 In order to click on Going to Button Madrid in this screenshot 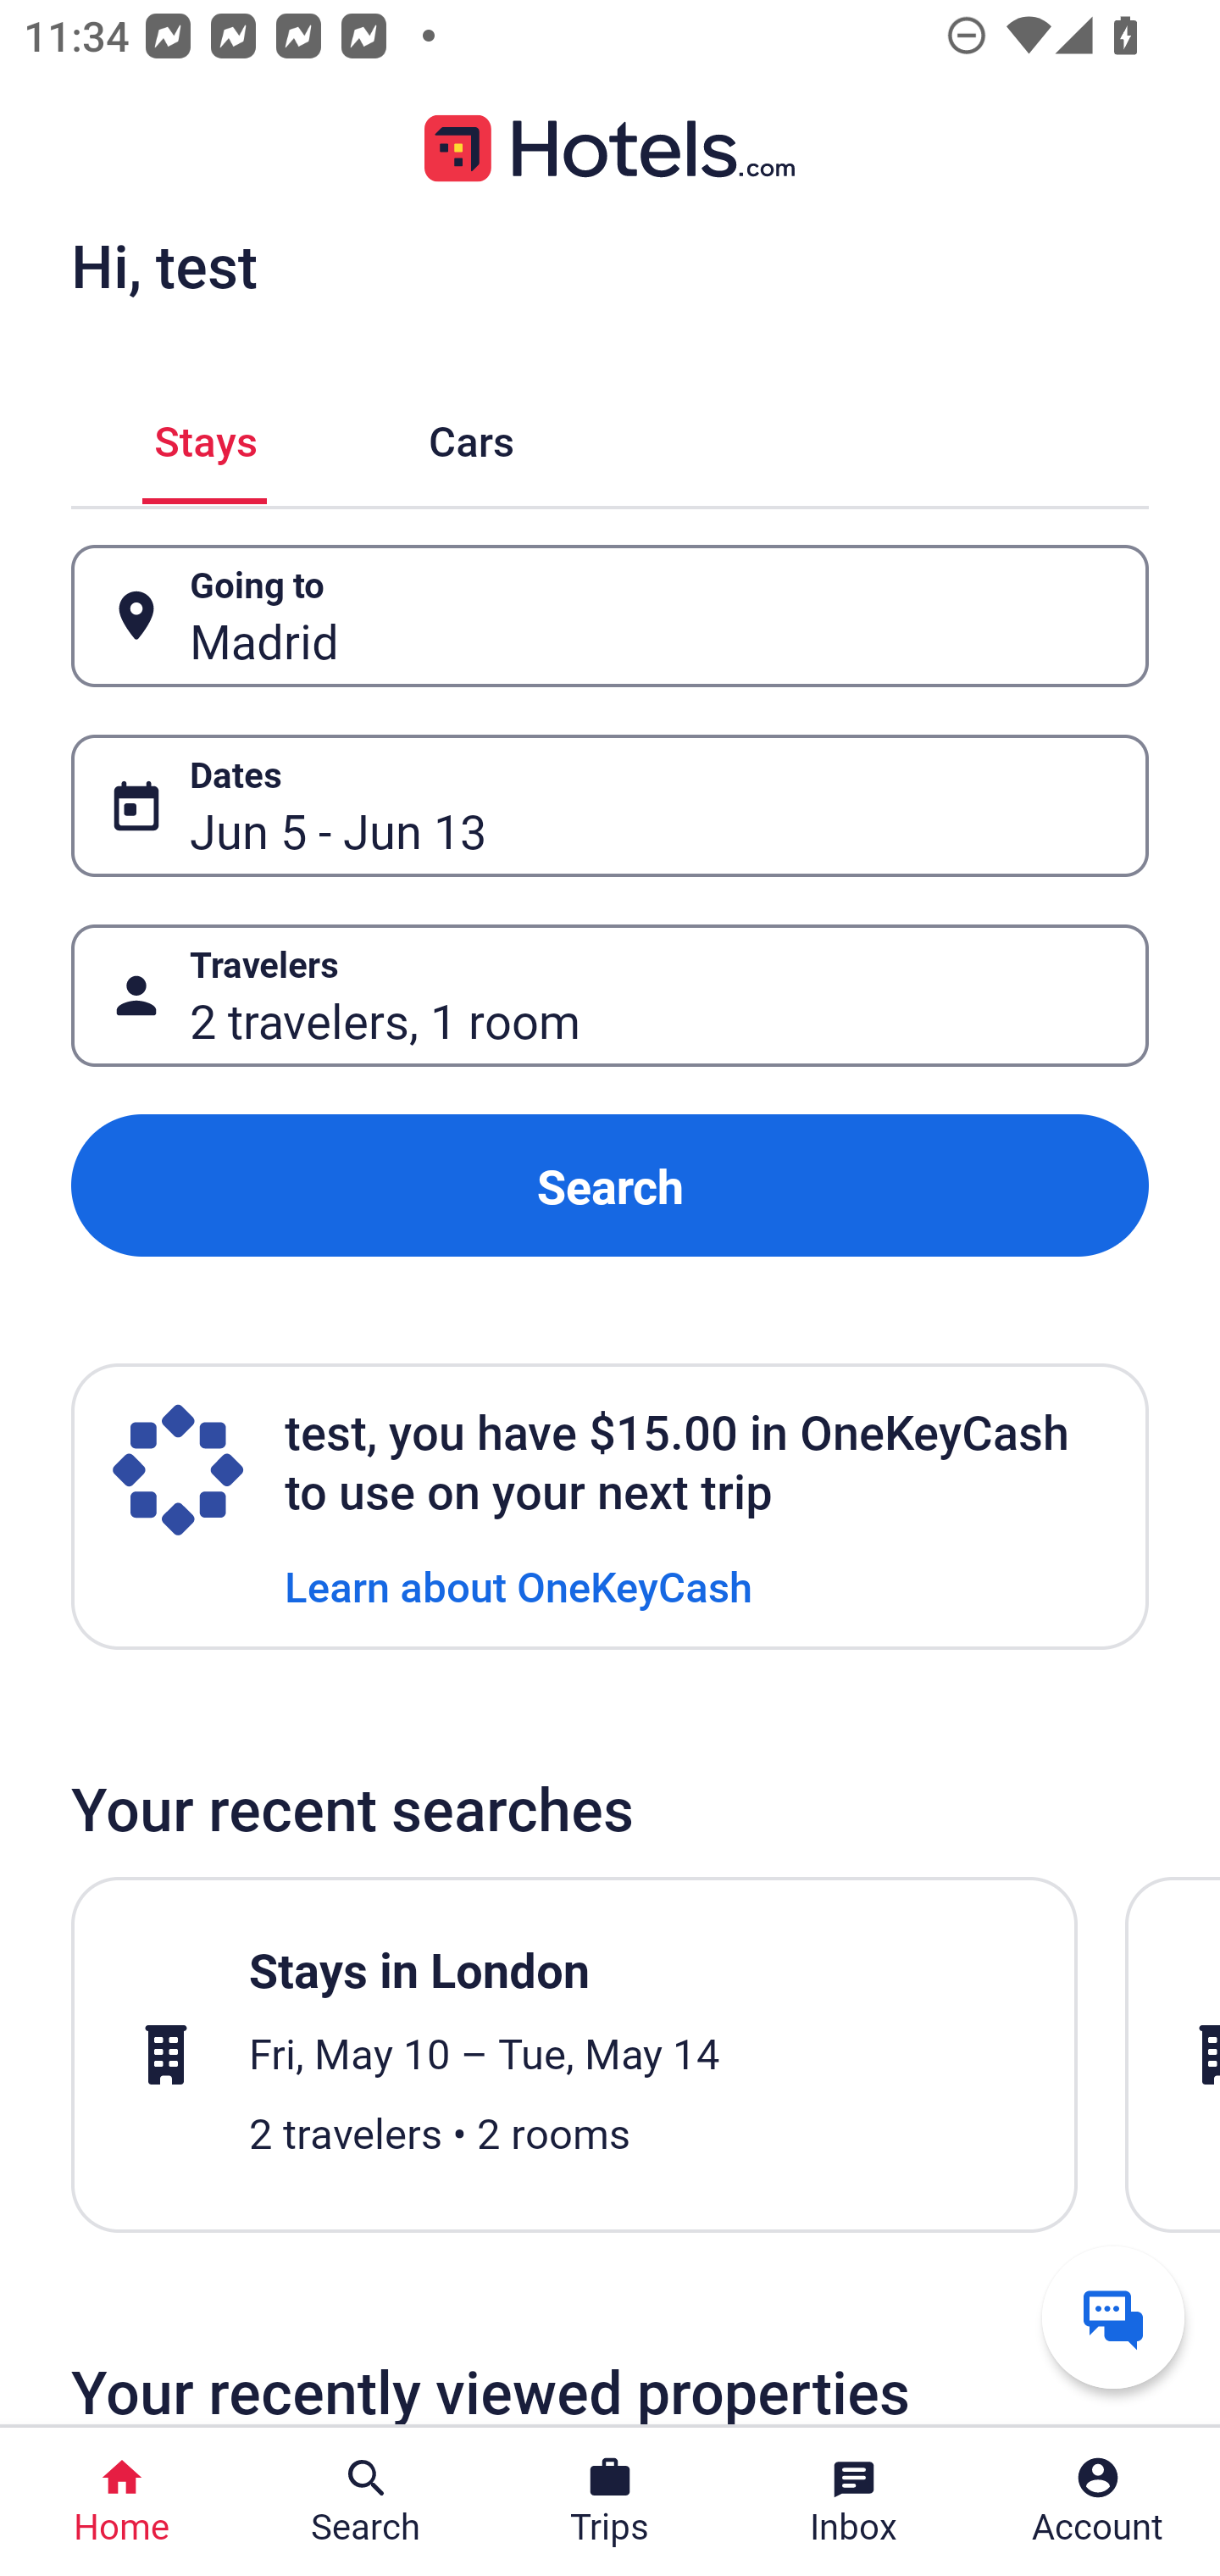, I will do `click(610, 617)`.